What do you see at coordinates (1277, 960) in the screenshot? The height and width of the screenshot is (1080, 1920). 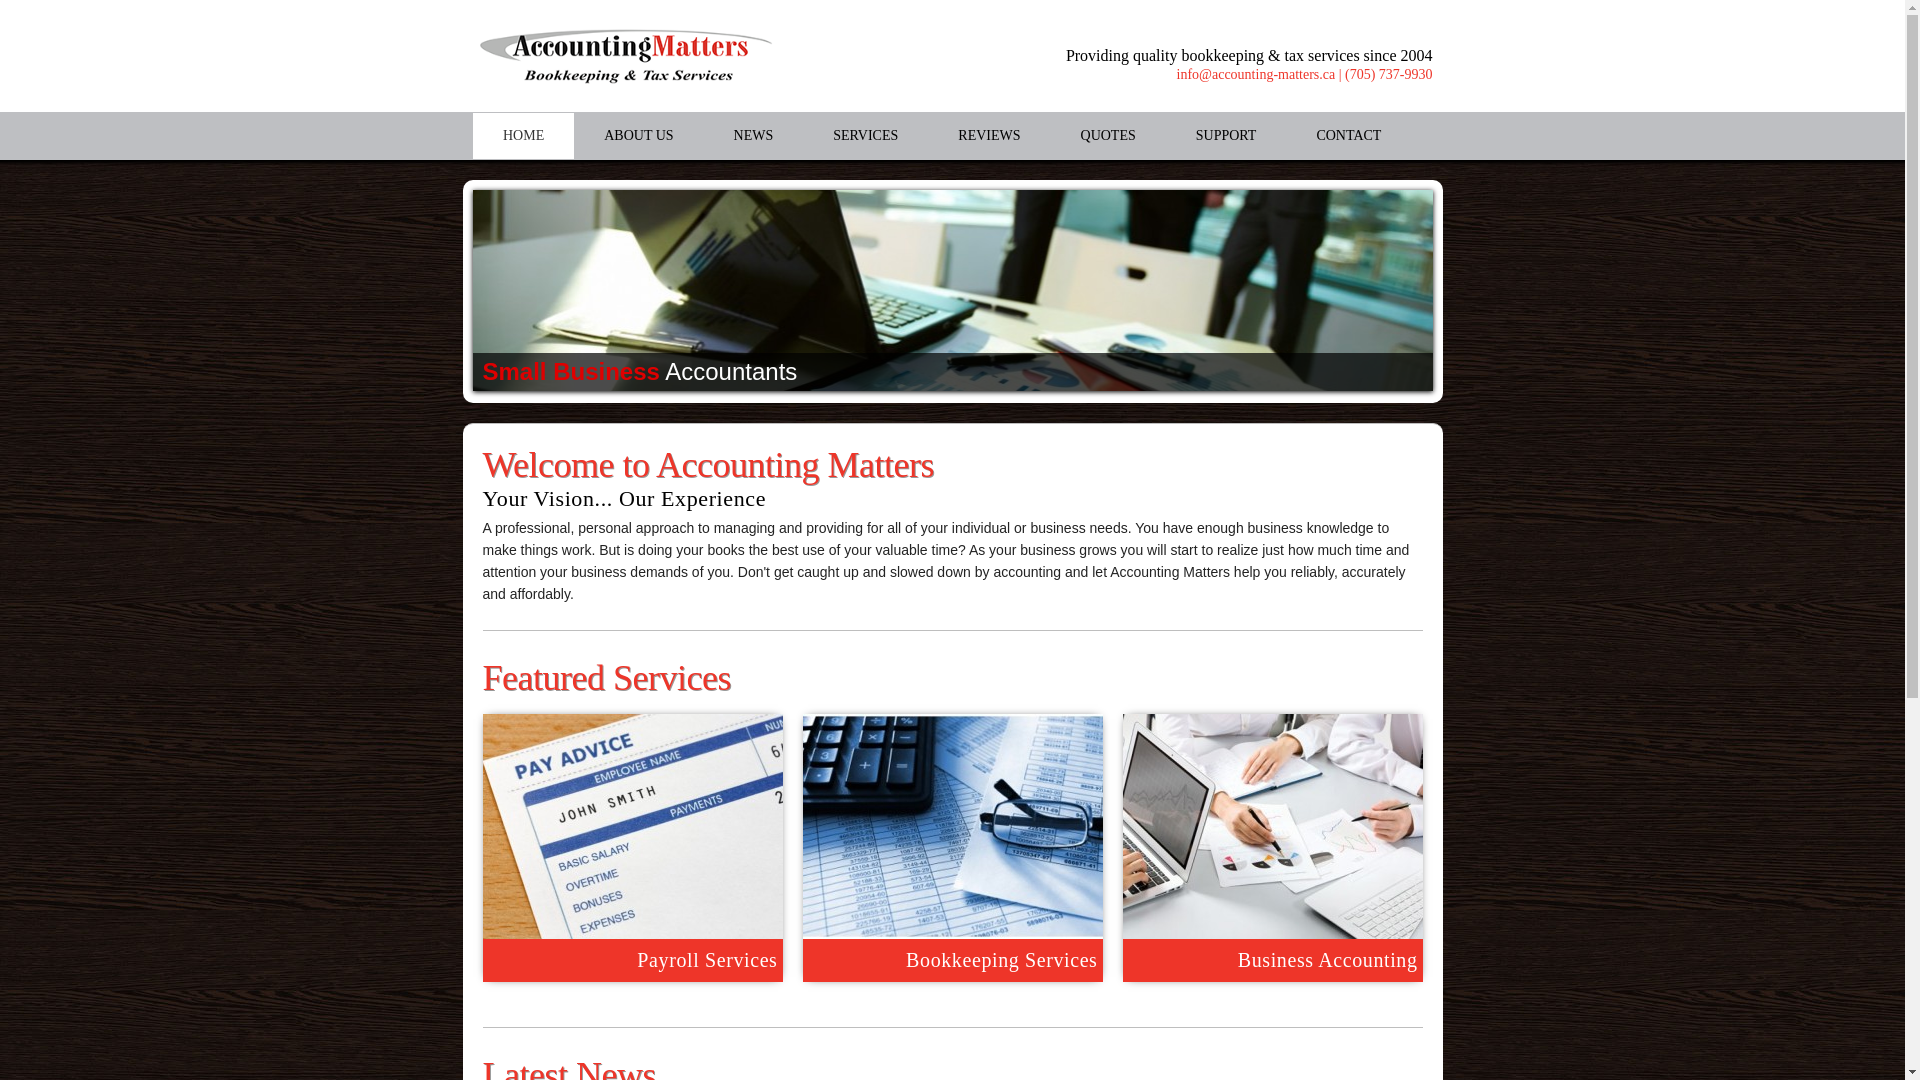 I see `Business Accounting` at bounding box center [1277, 960].